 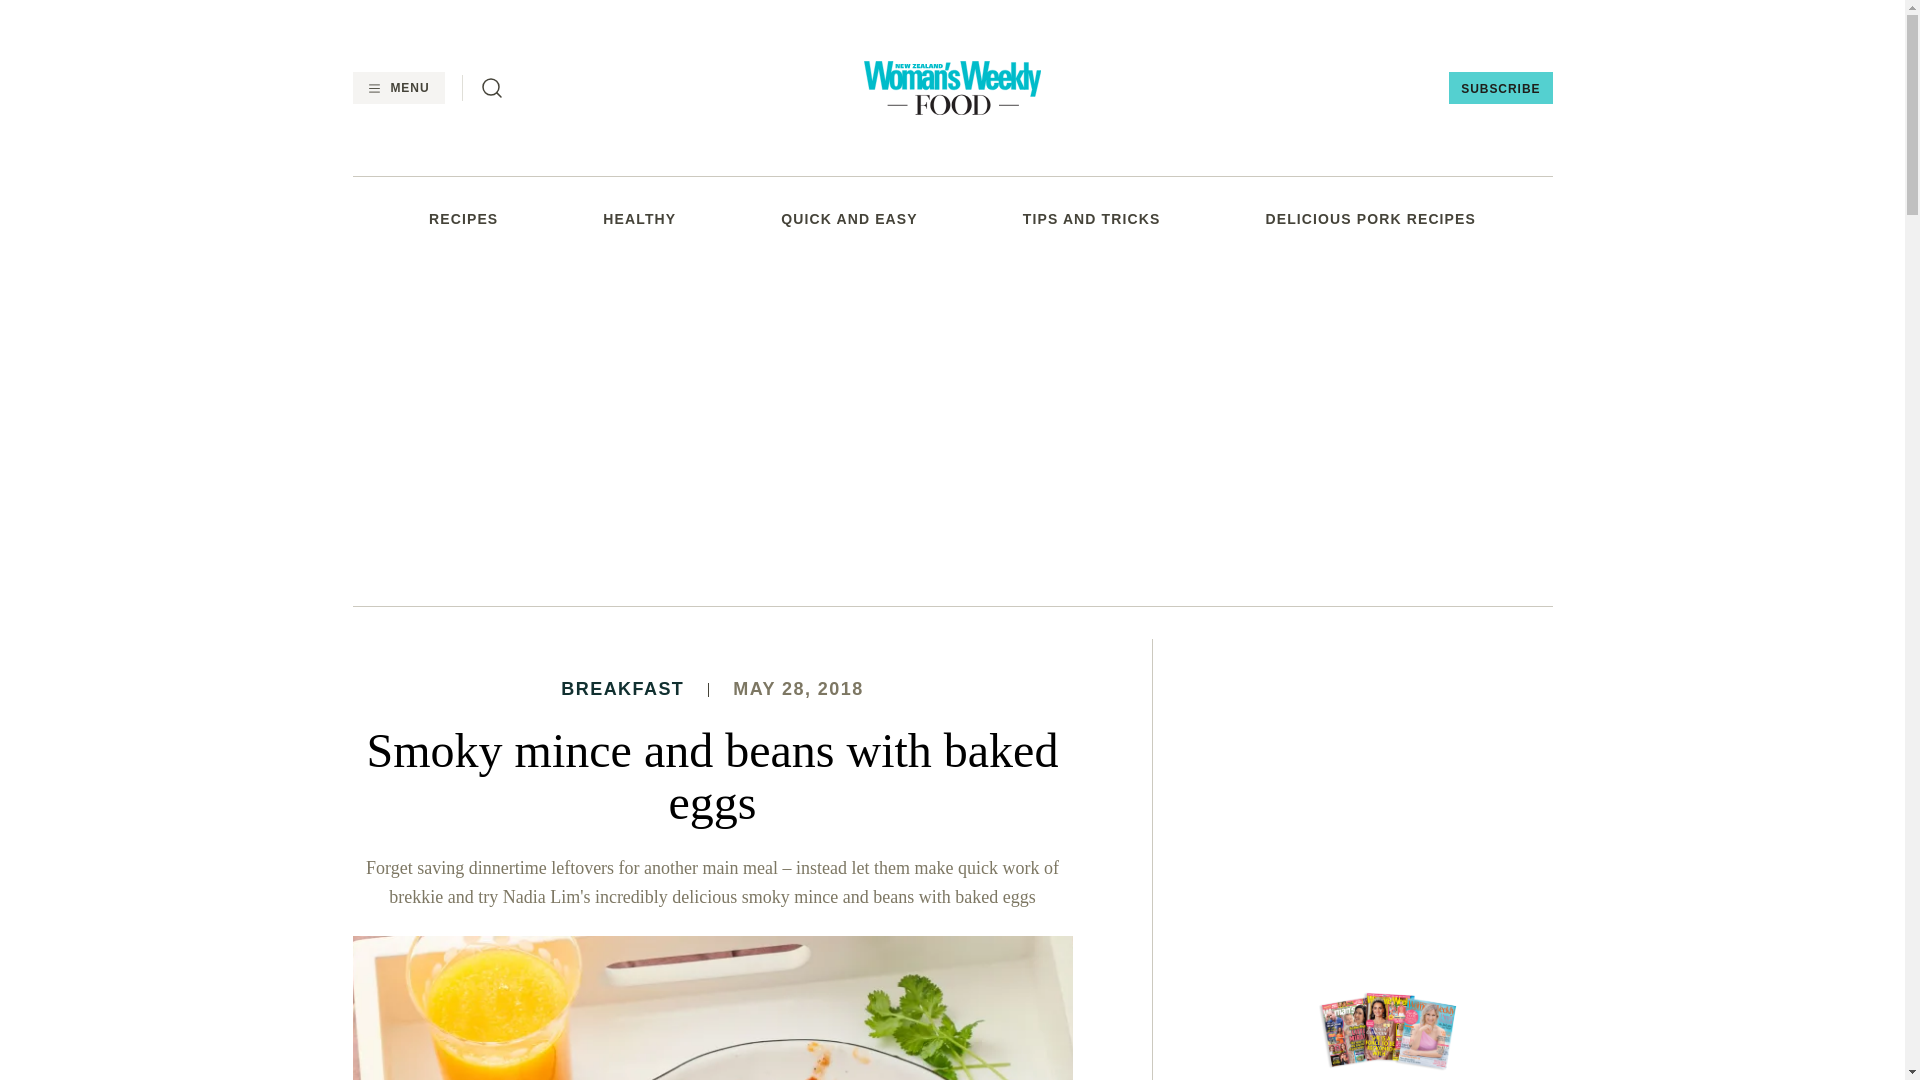 What do you see at coordinates (462, 218) in the screenshot?
I see `RECIPES` at bounding box center [462, 218].